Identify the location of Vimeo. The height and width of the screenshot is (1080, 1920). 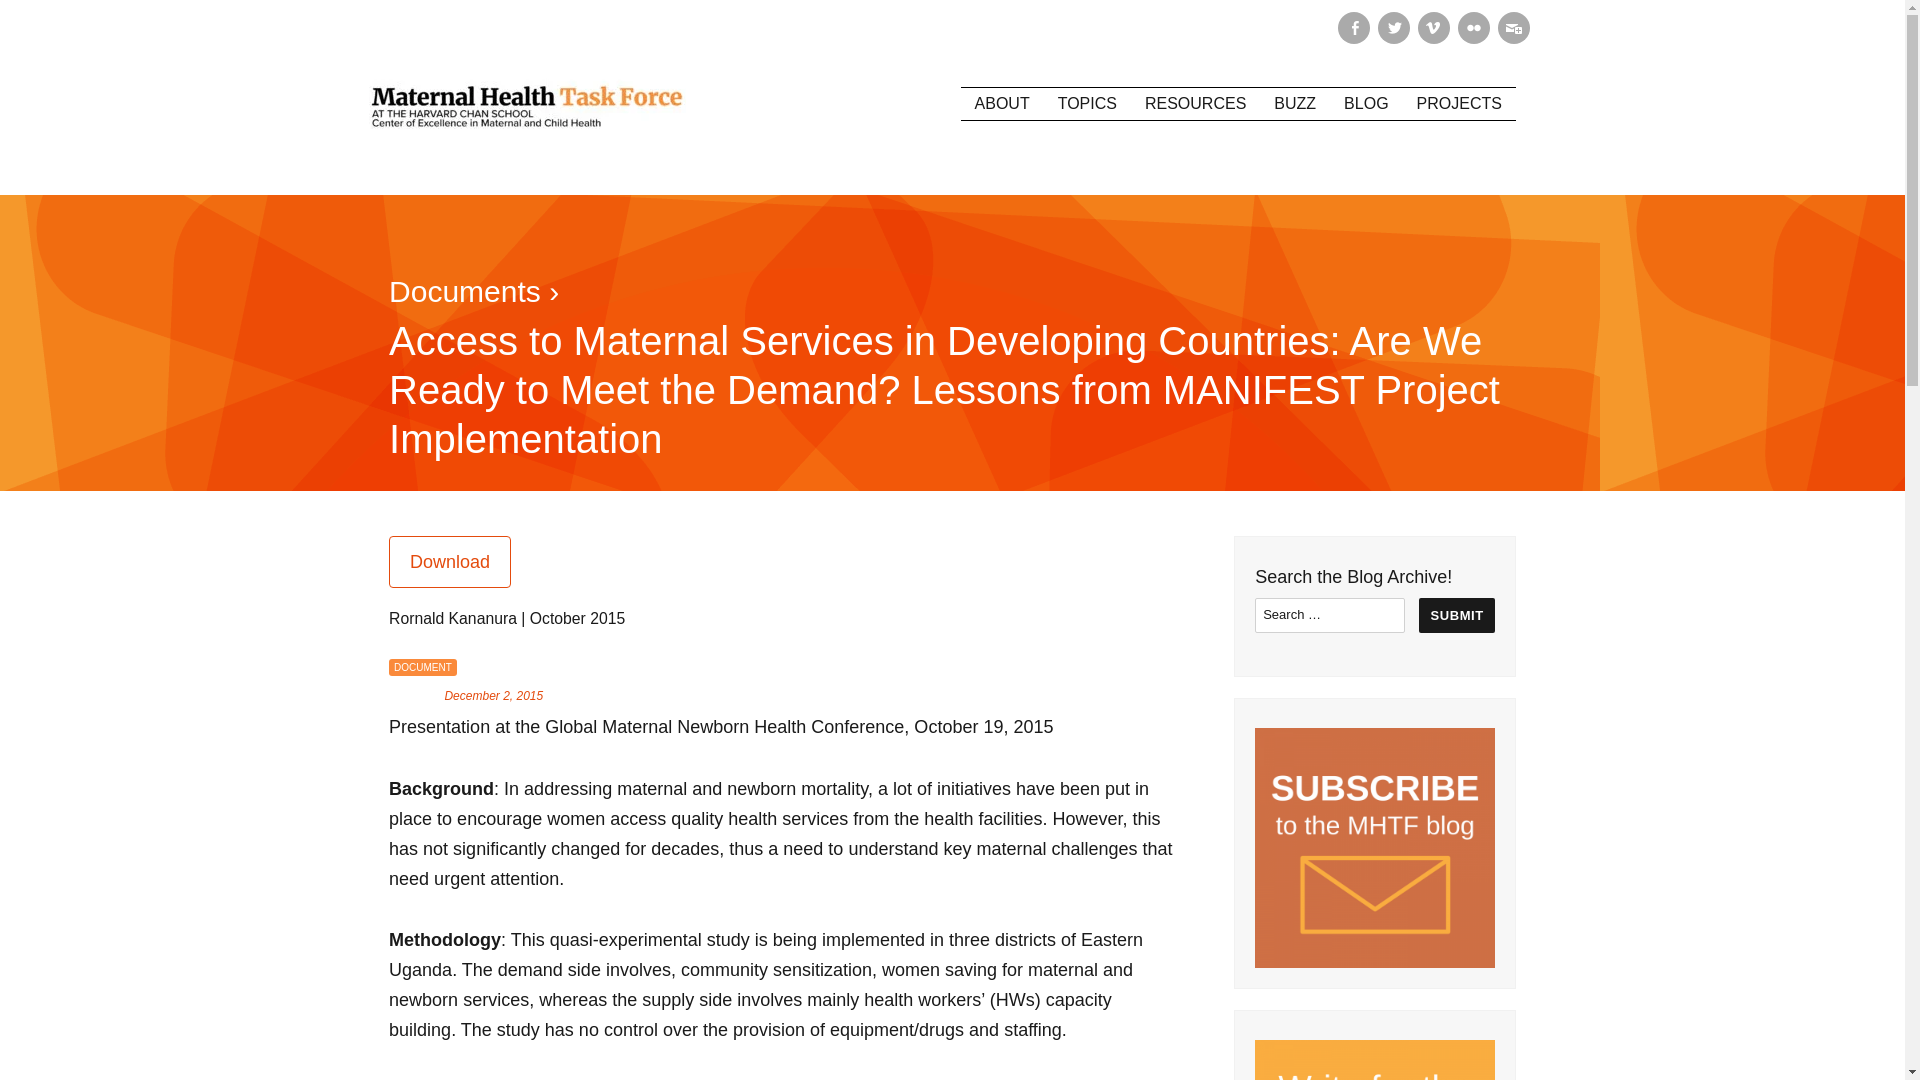
(1434, 28).